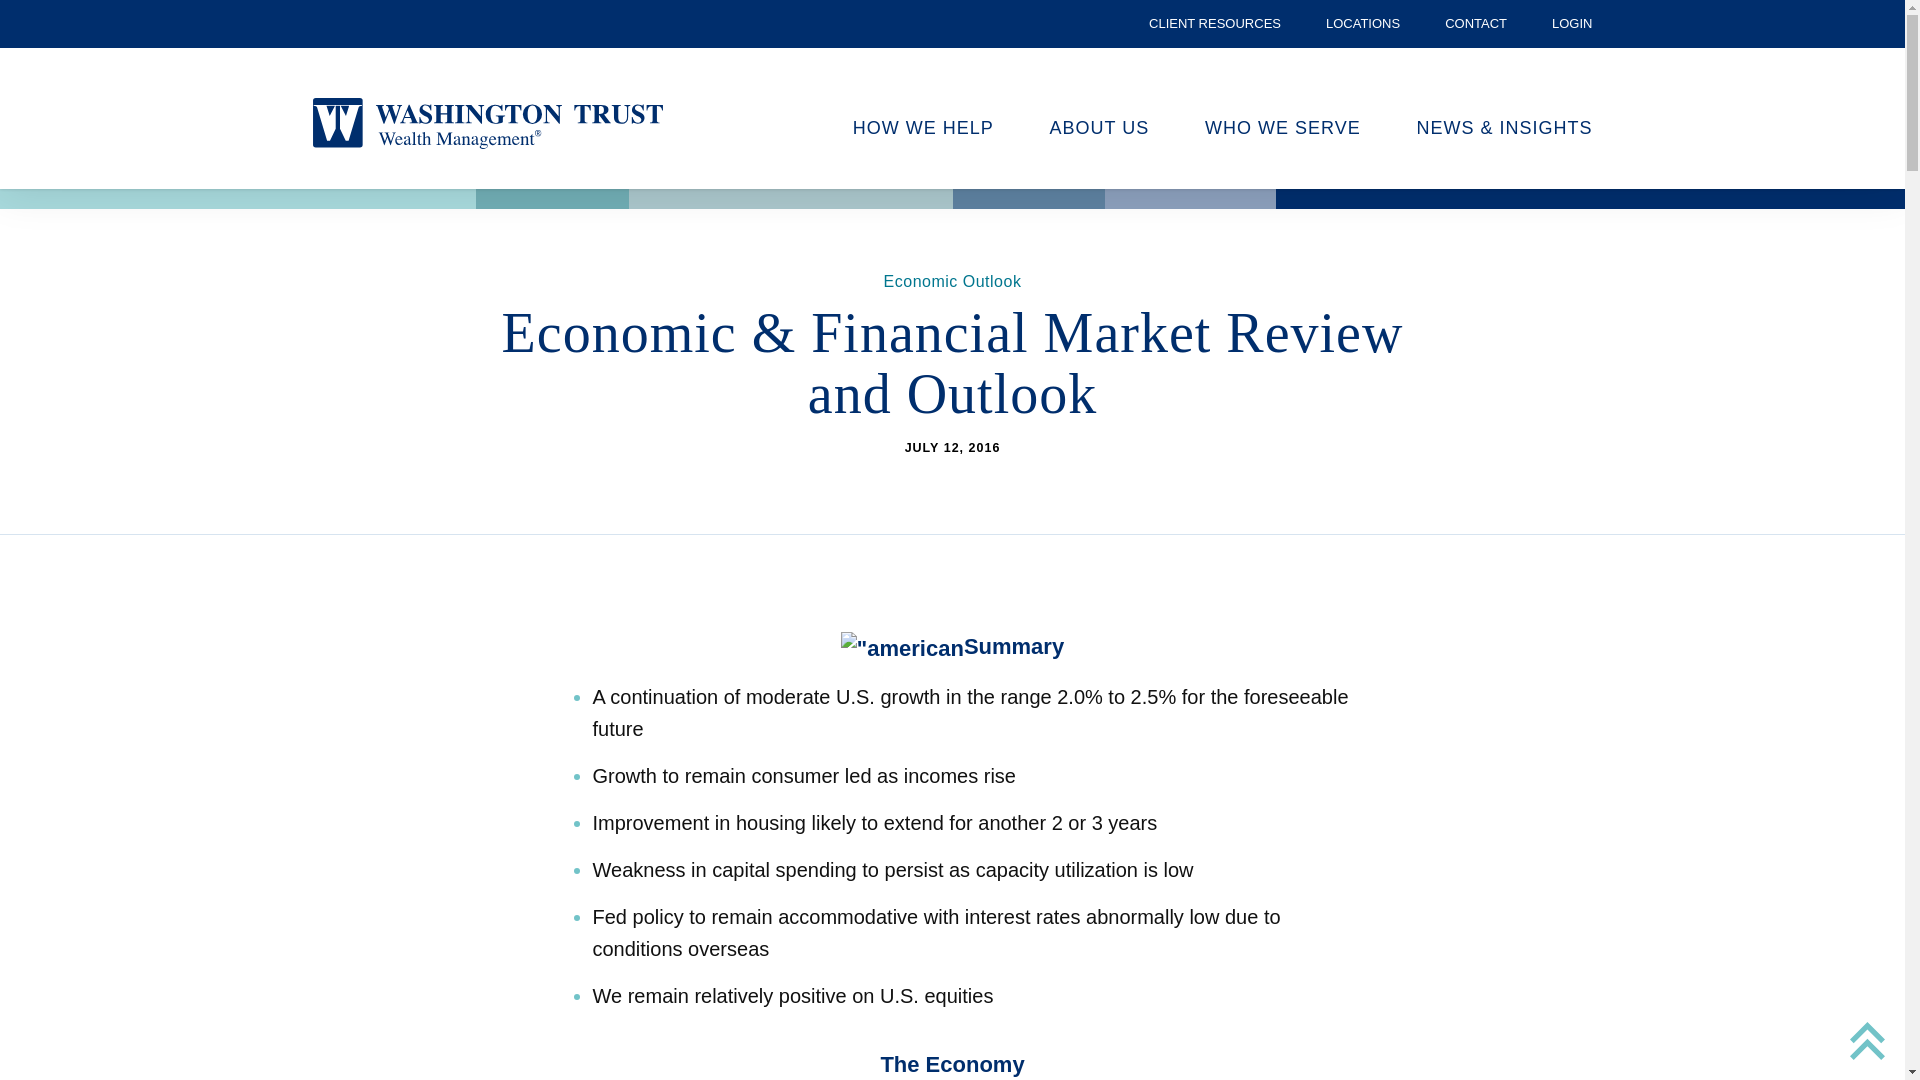 Image resolution: width=1920 pixels, height=1080 pixels. I want to click on HOW WE HELP, so click(923, 130).